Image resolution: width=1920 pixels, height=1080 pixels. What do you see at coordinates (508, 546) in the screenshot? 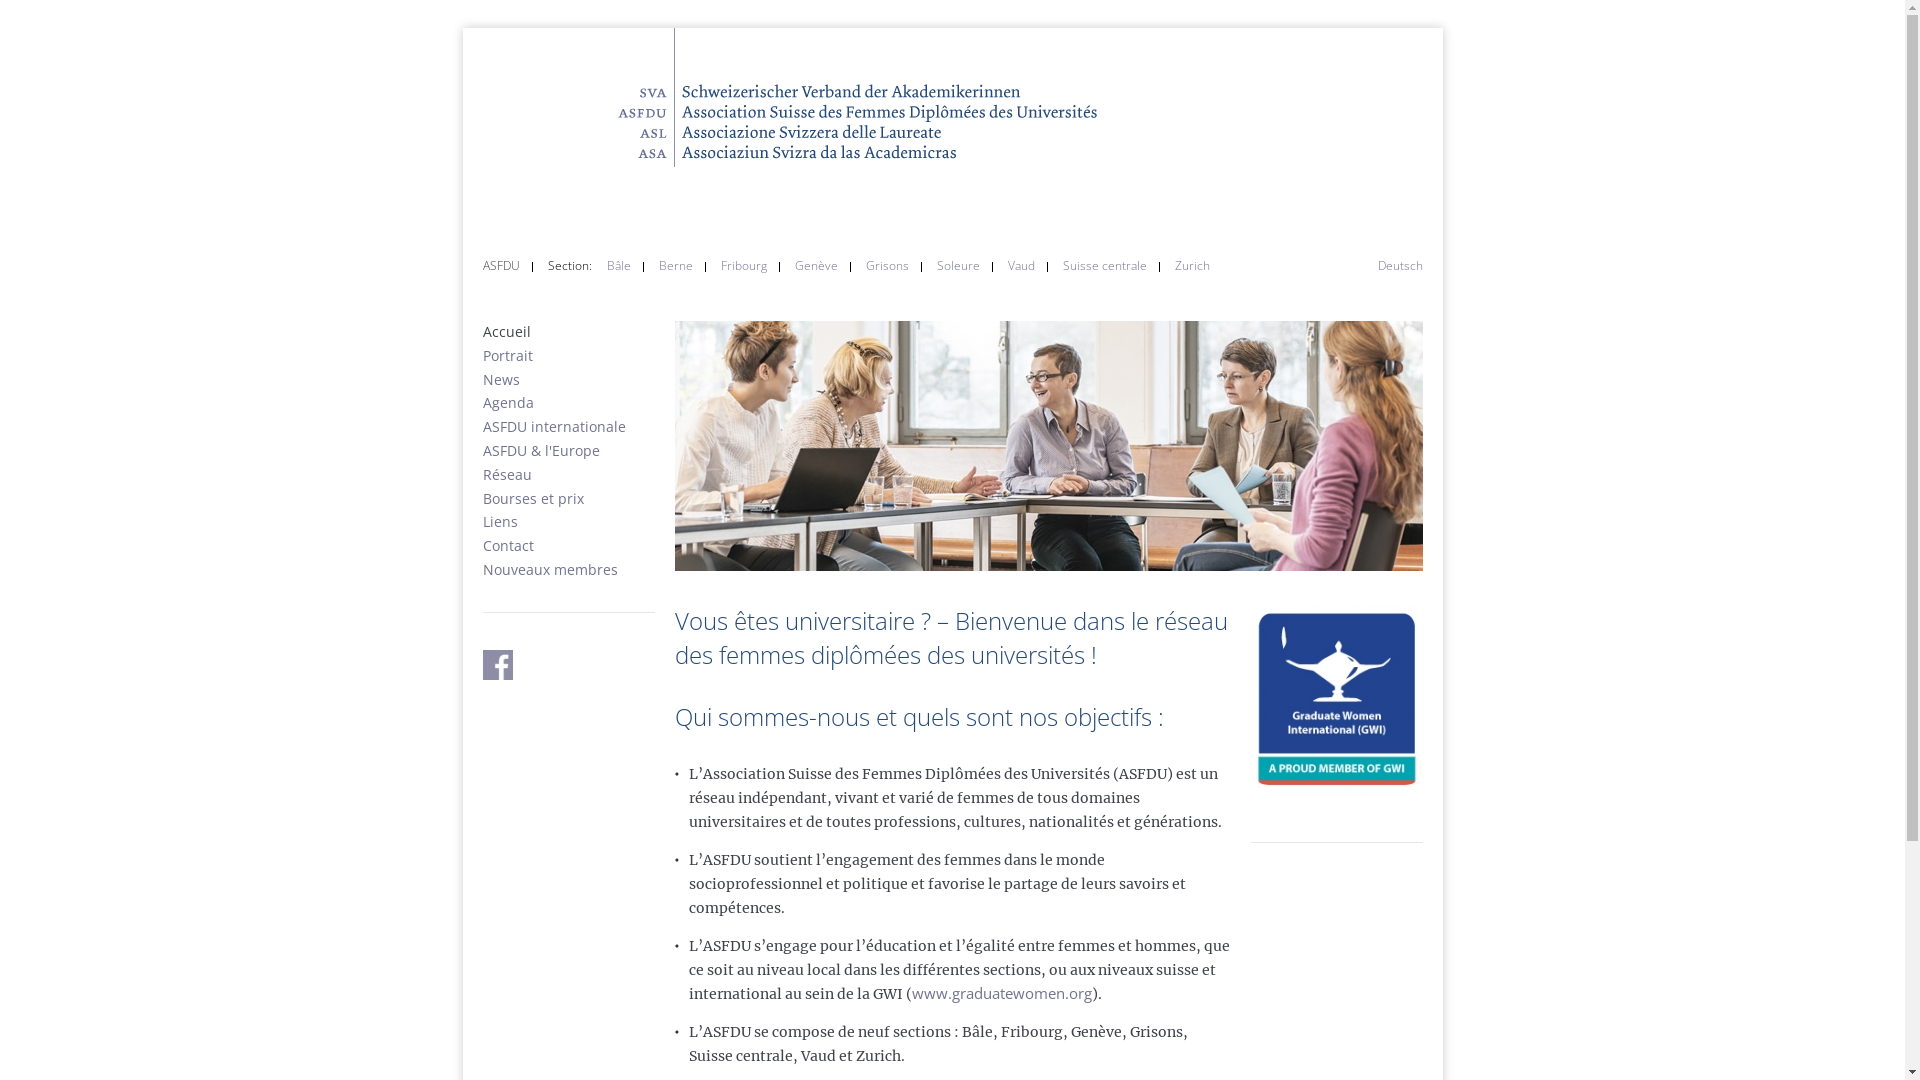
I see `Contact` at bounding box center [508, 546].